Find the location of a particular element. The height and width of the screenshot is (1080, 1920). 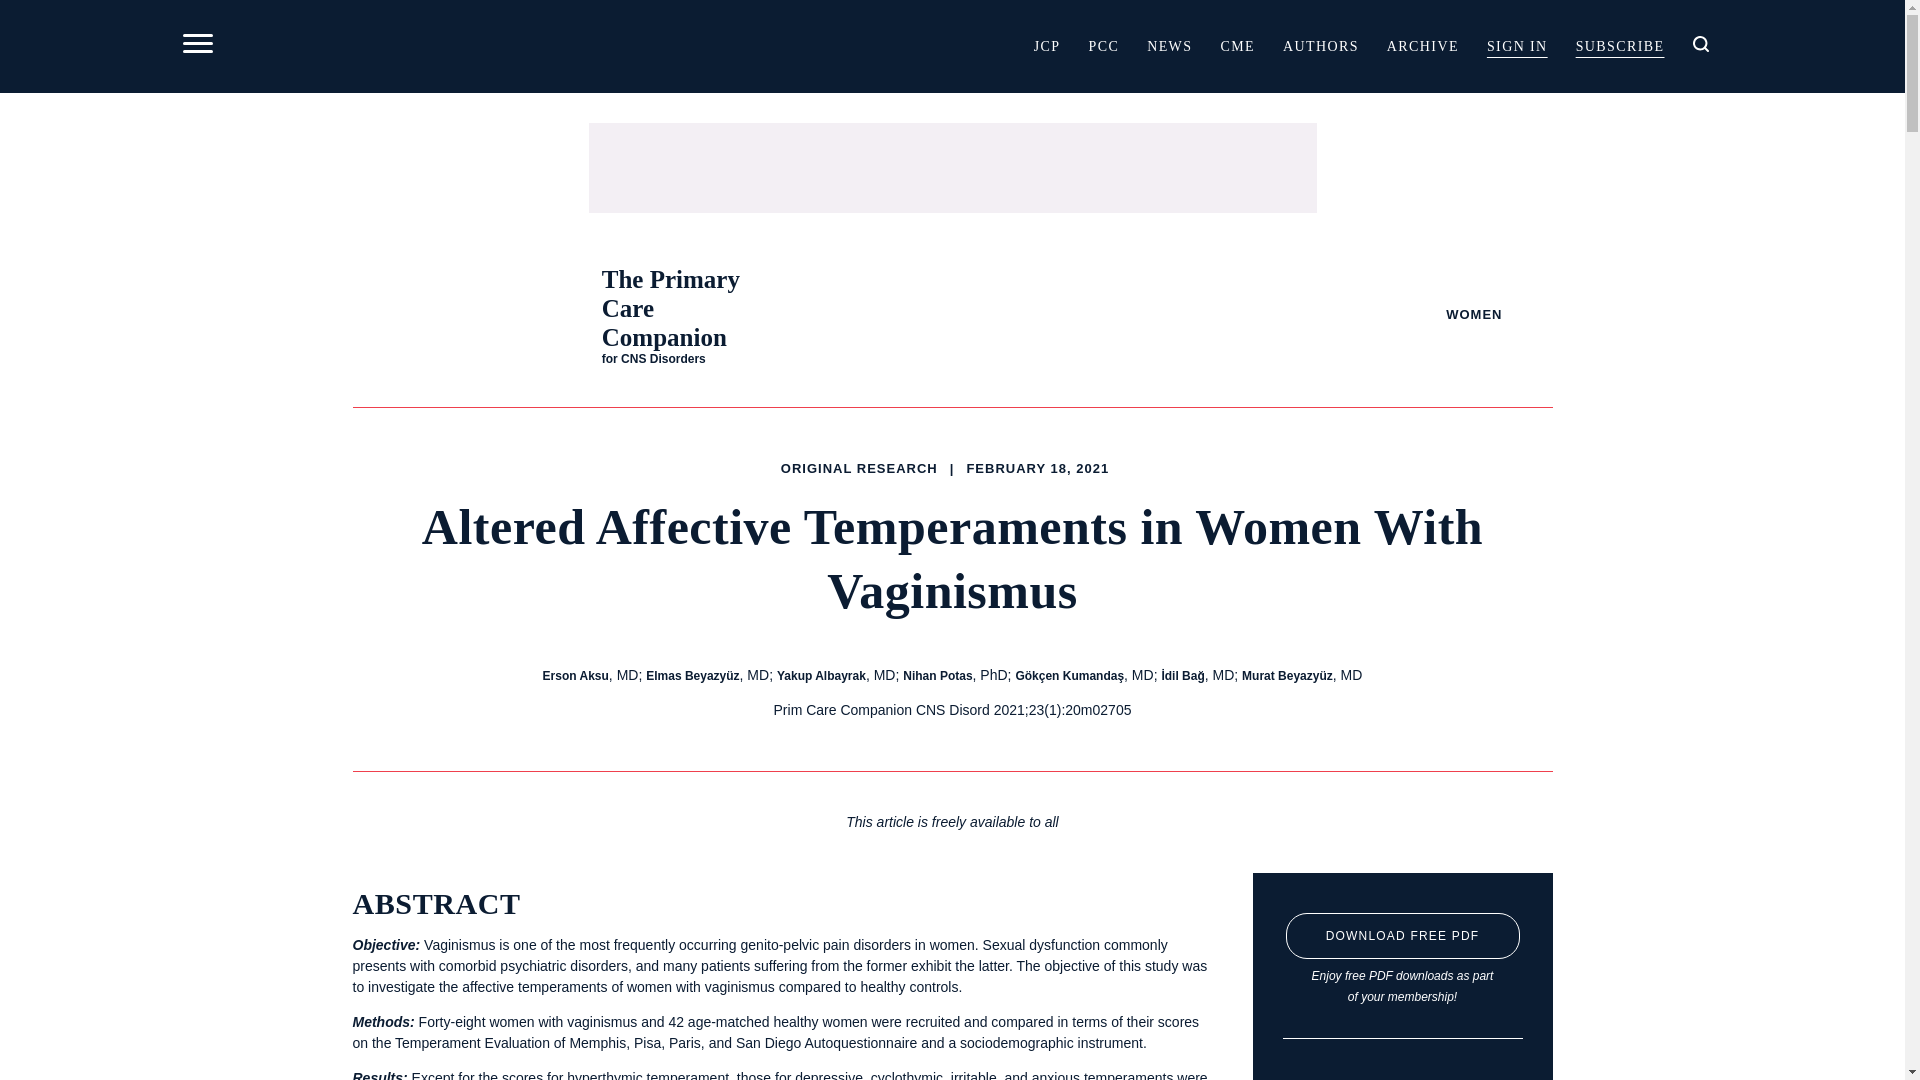

Search is located at coordinates (1264, 170).